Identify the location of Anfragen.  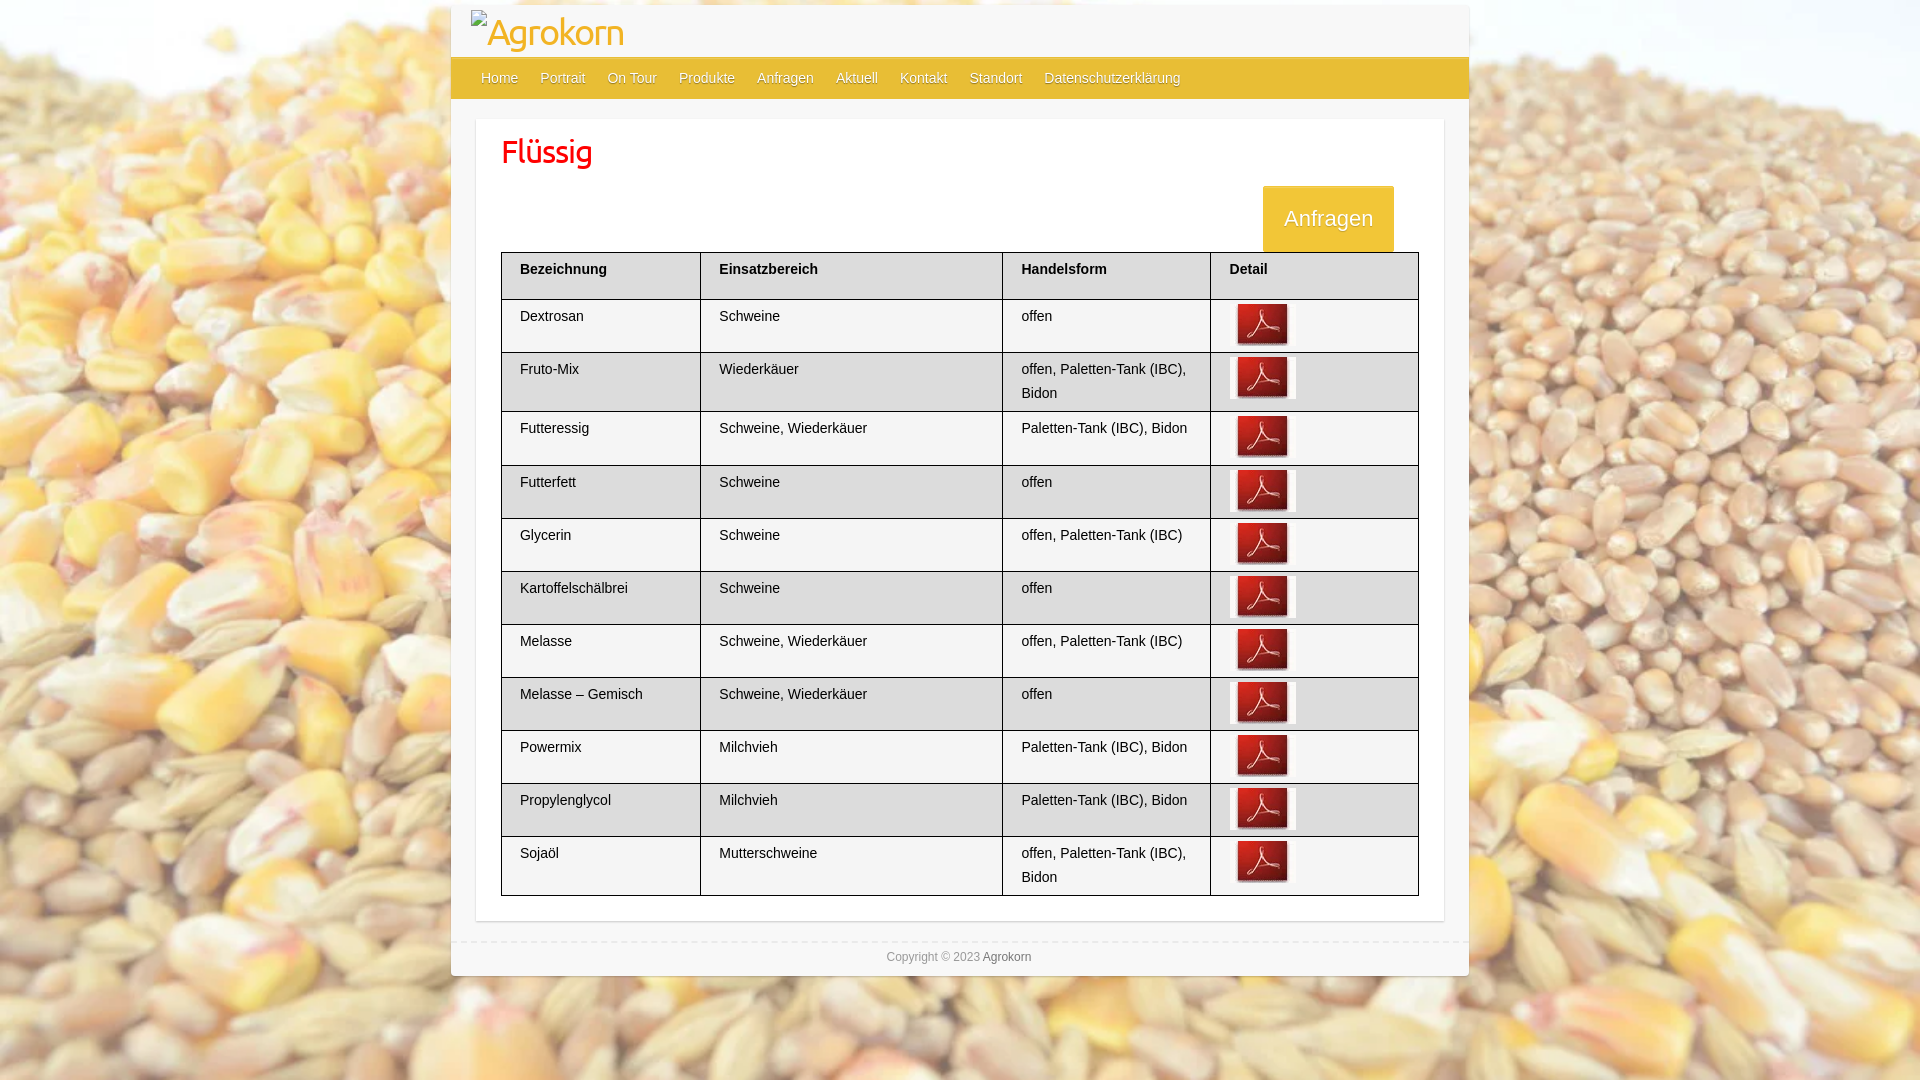
(786, 78).